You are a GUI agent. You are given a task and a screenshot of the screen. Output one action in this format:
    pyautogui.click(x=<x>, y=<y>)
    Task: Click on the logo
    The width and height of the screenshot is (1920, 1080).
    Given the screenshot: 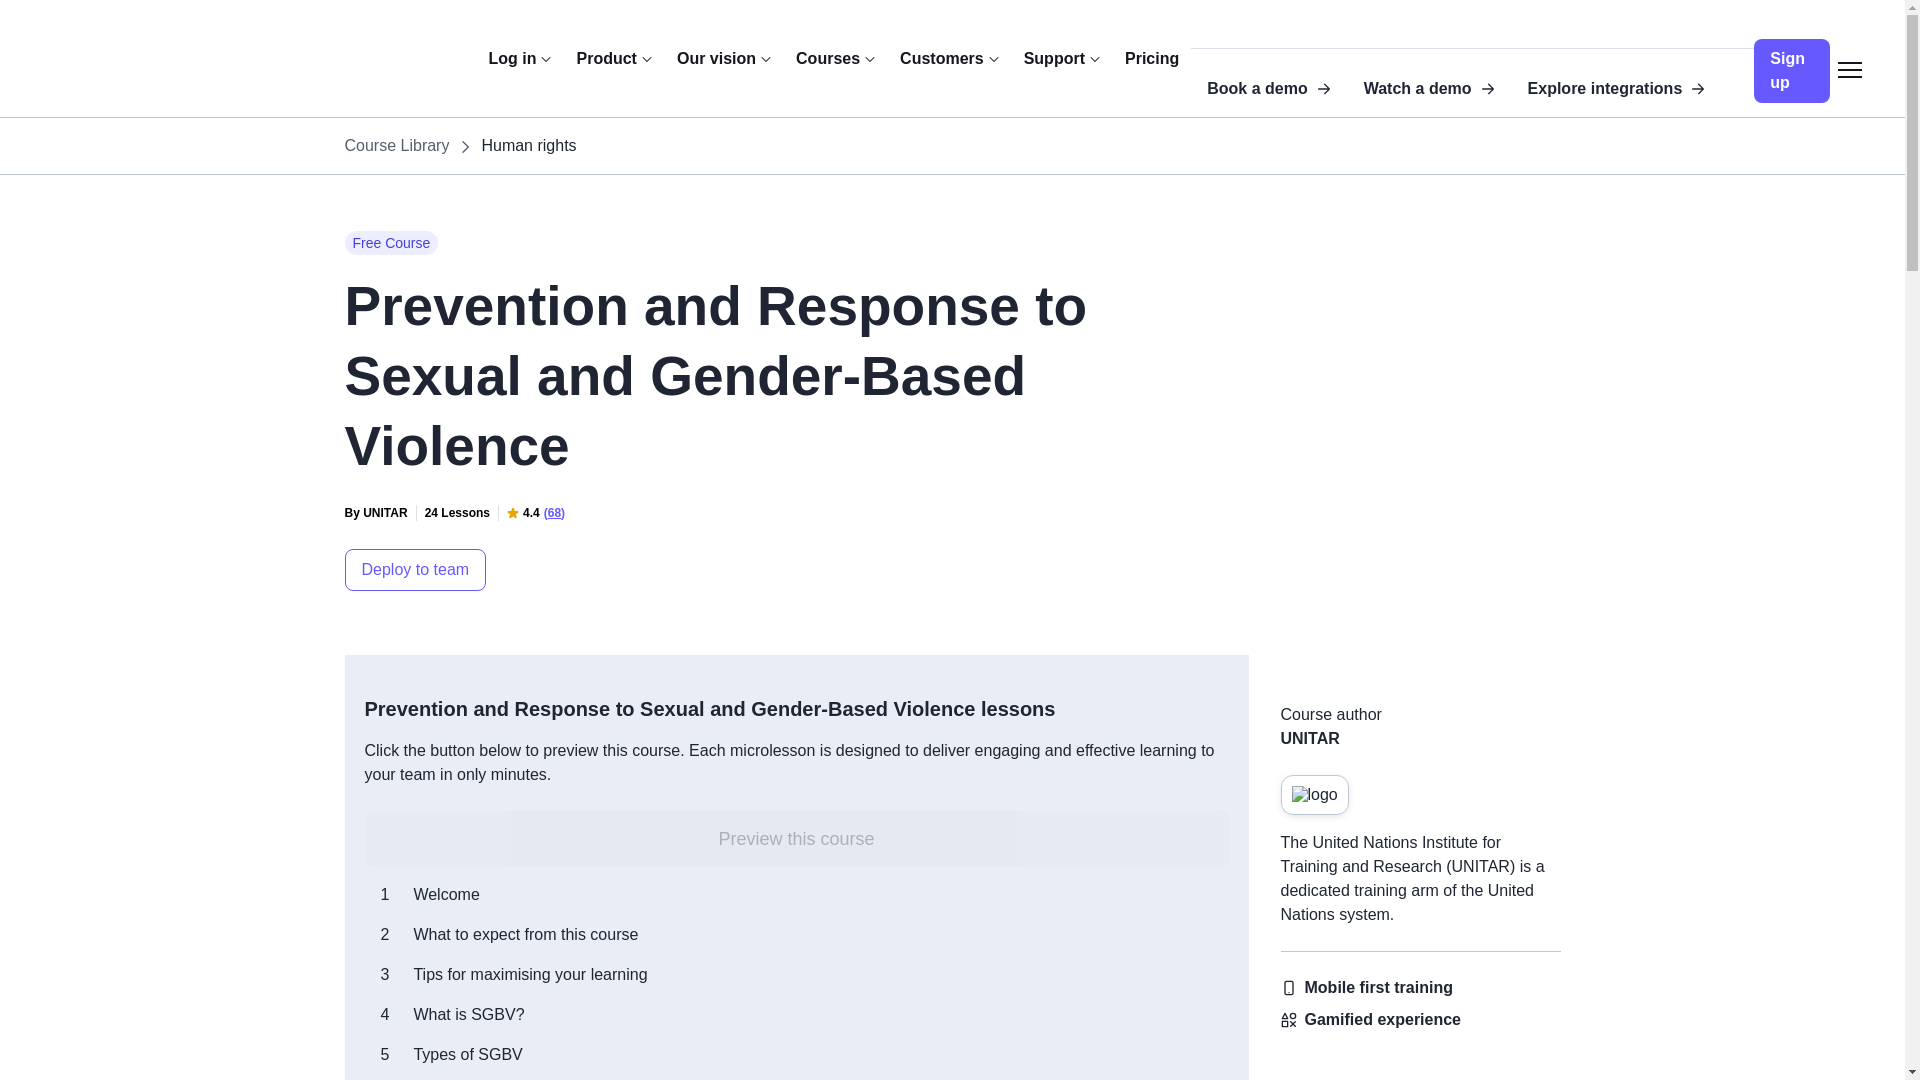 What is the action you would take?
    pyautogui.click(x=1314, y=795)
    